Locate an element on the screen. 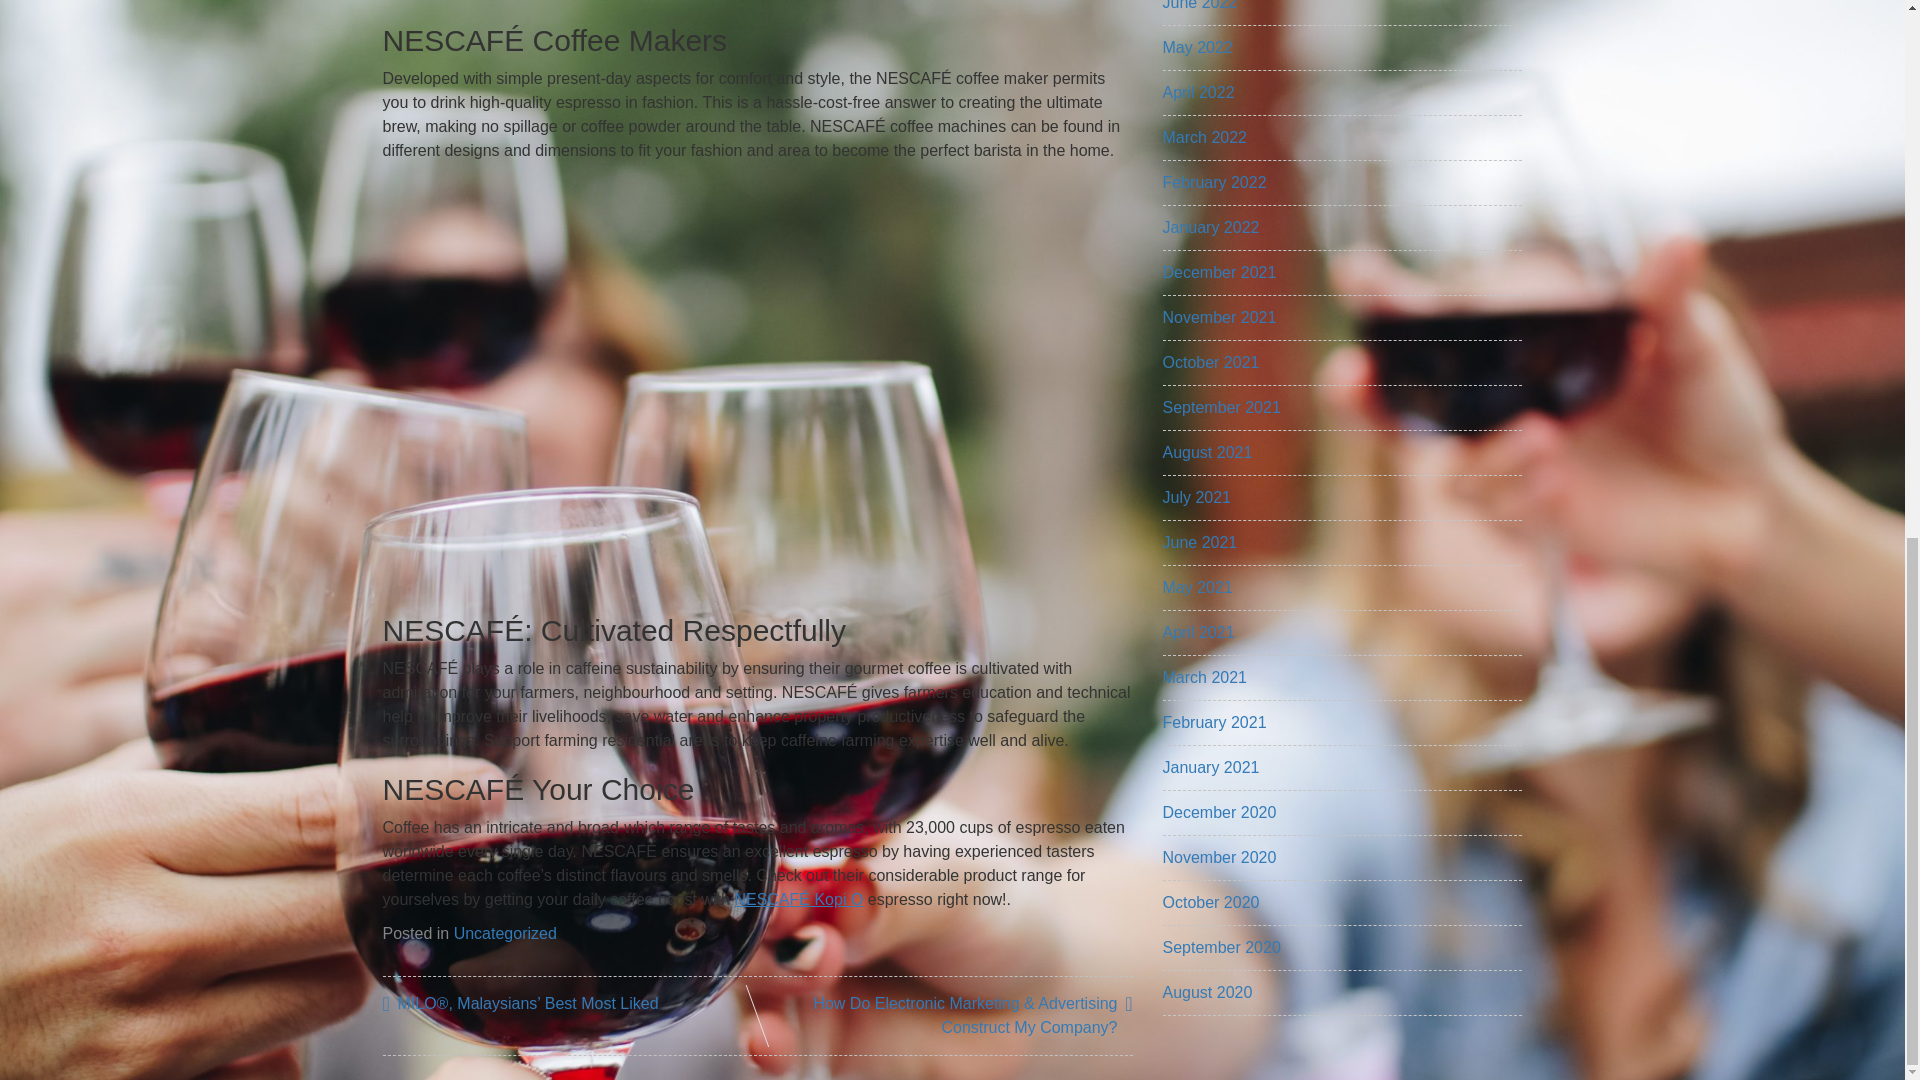  September 2021 is located at coordinates (1220, 406).